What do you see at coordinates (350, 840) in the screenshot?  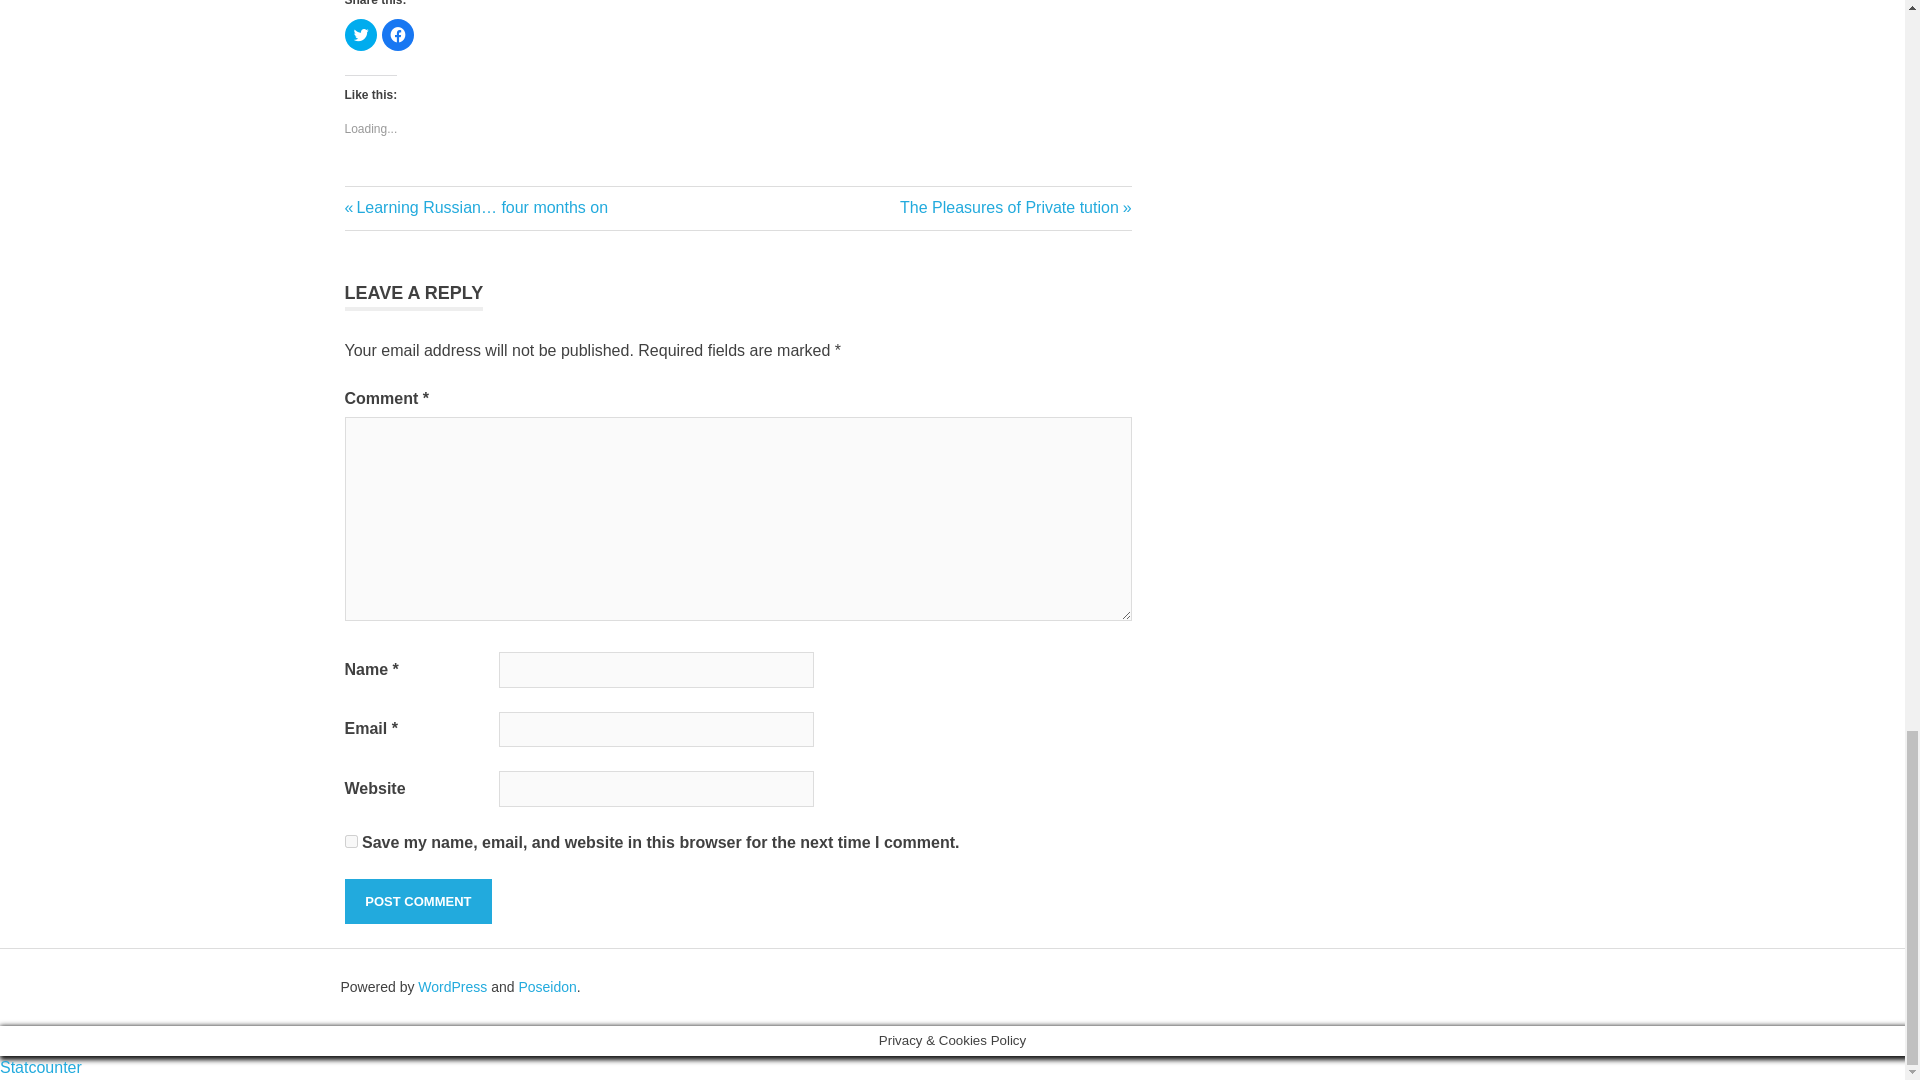 I see `yes` at bounding box center [350, 840].